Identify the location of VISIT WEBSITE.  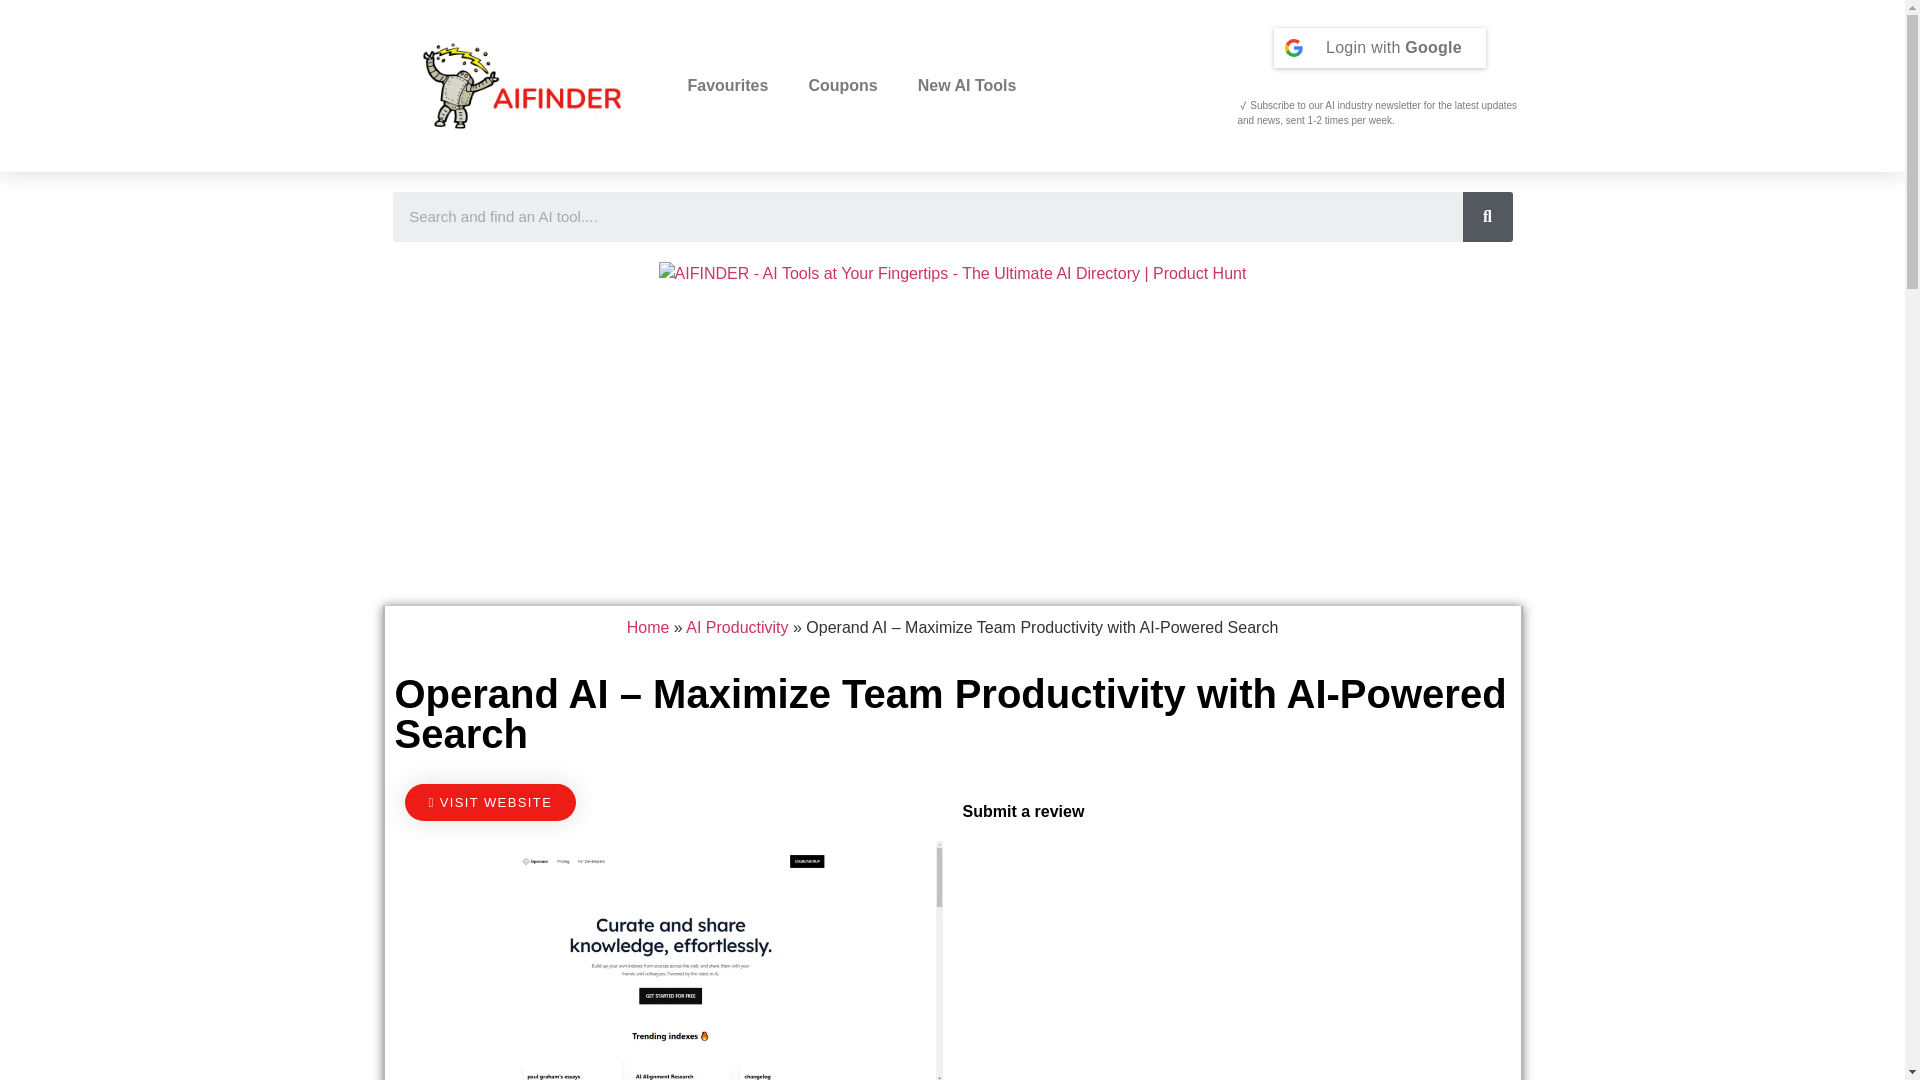
(490, 802).